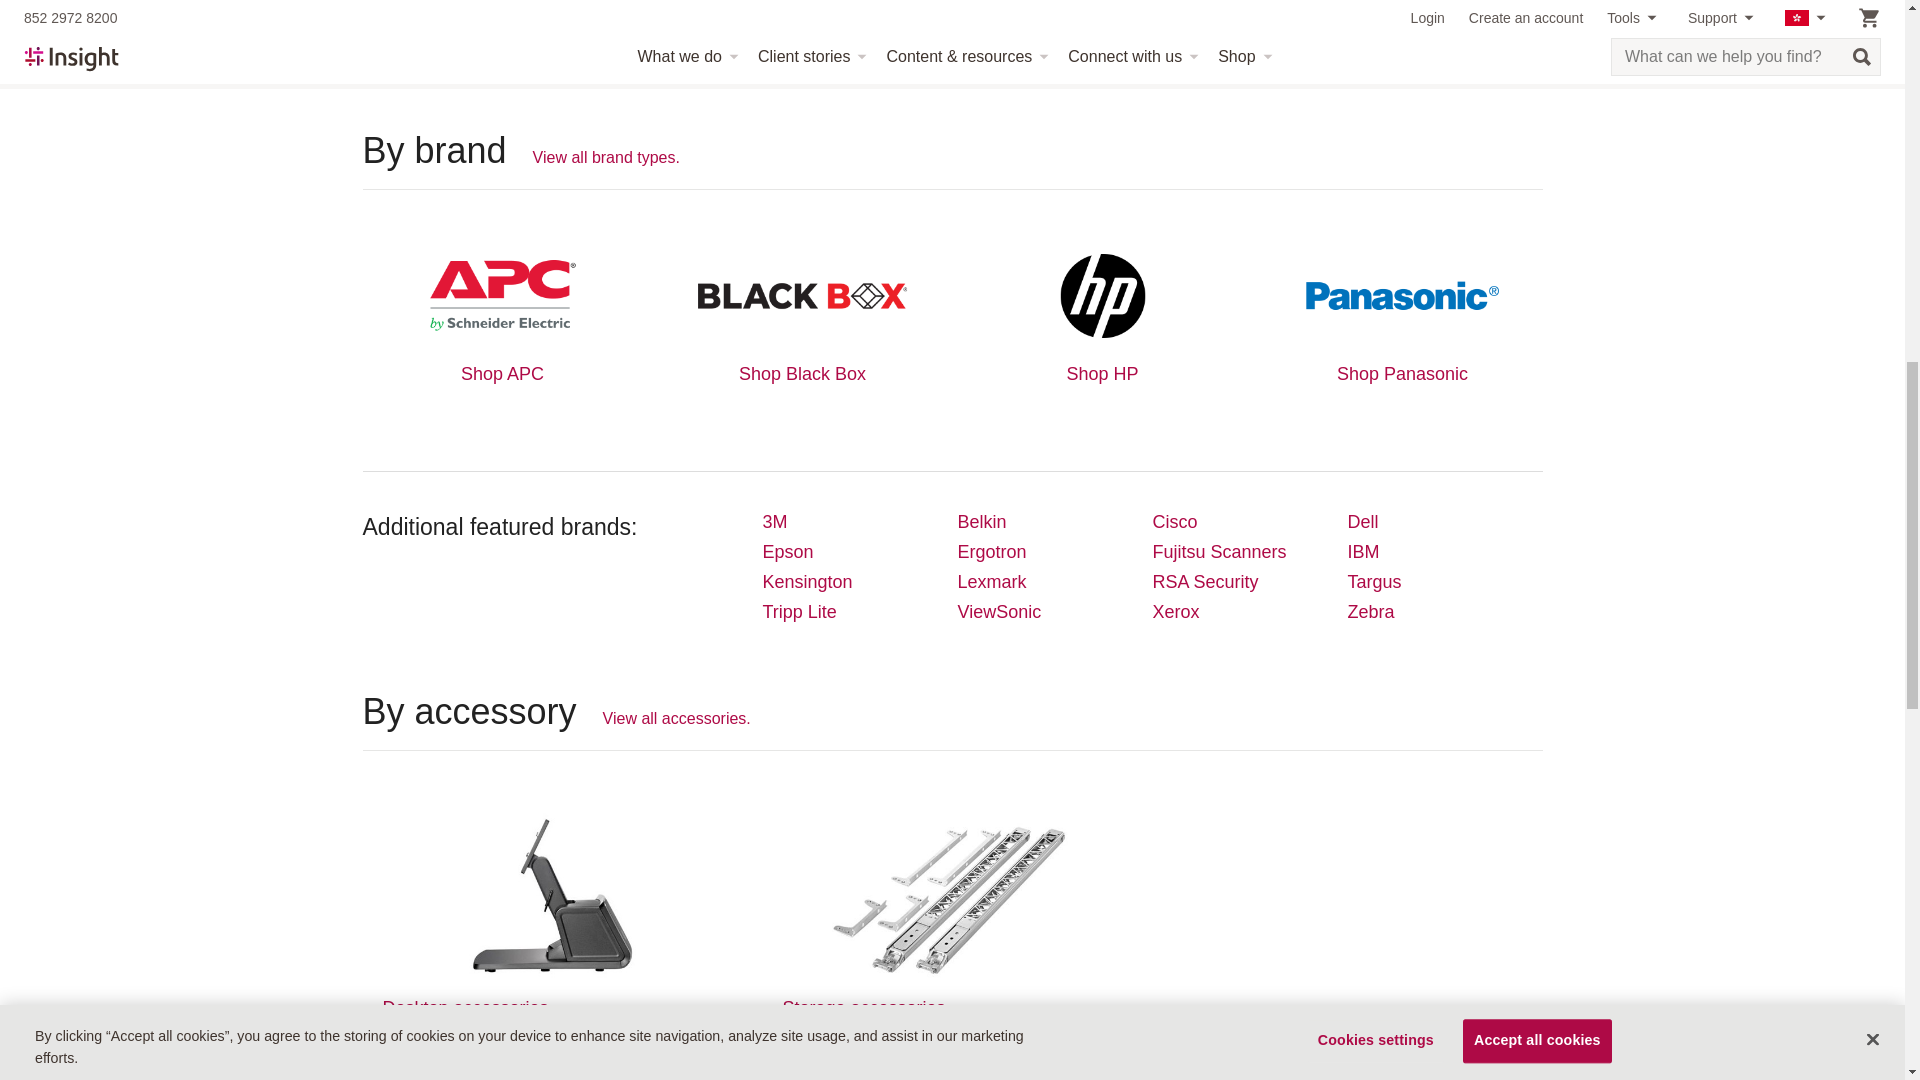  I want to click on APC, so click(502, 296).